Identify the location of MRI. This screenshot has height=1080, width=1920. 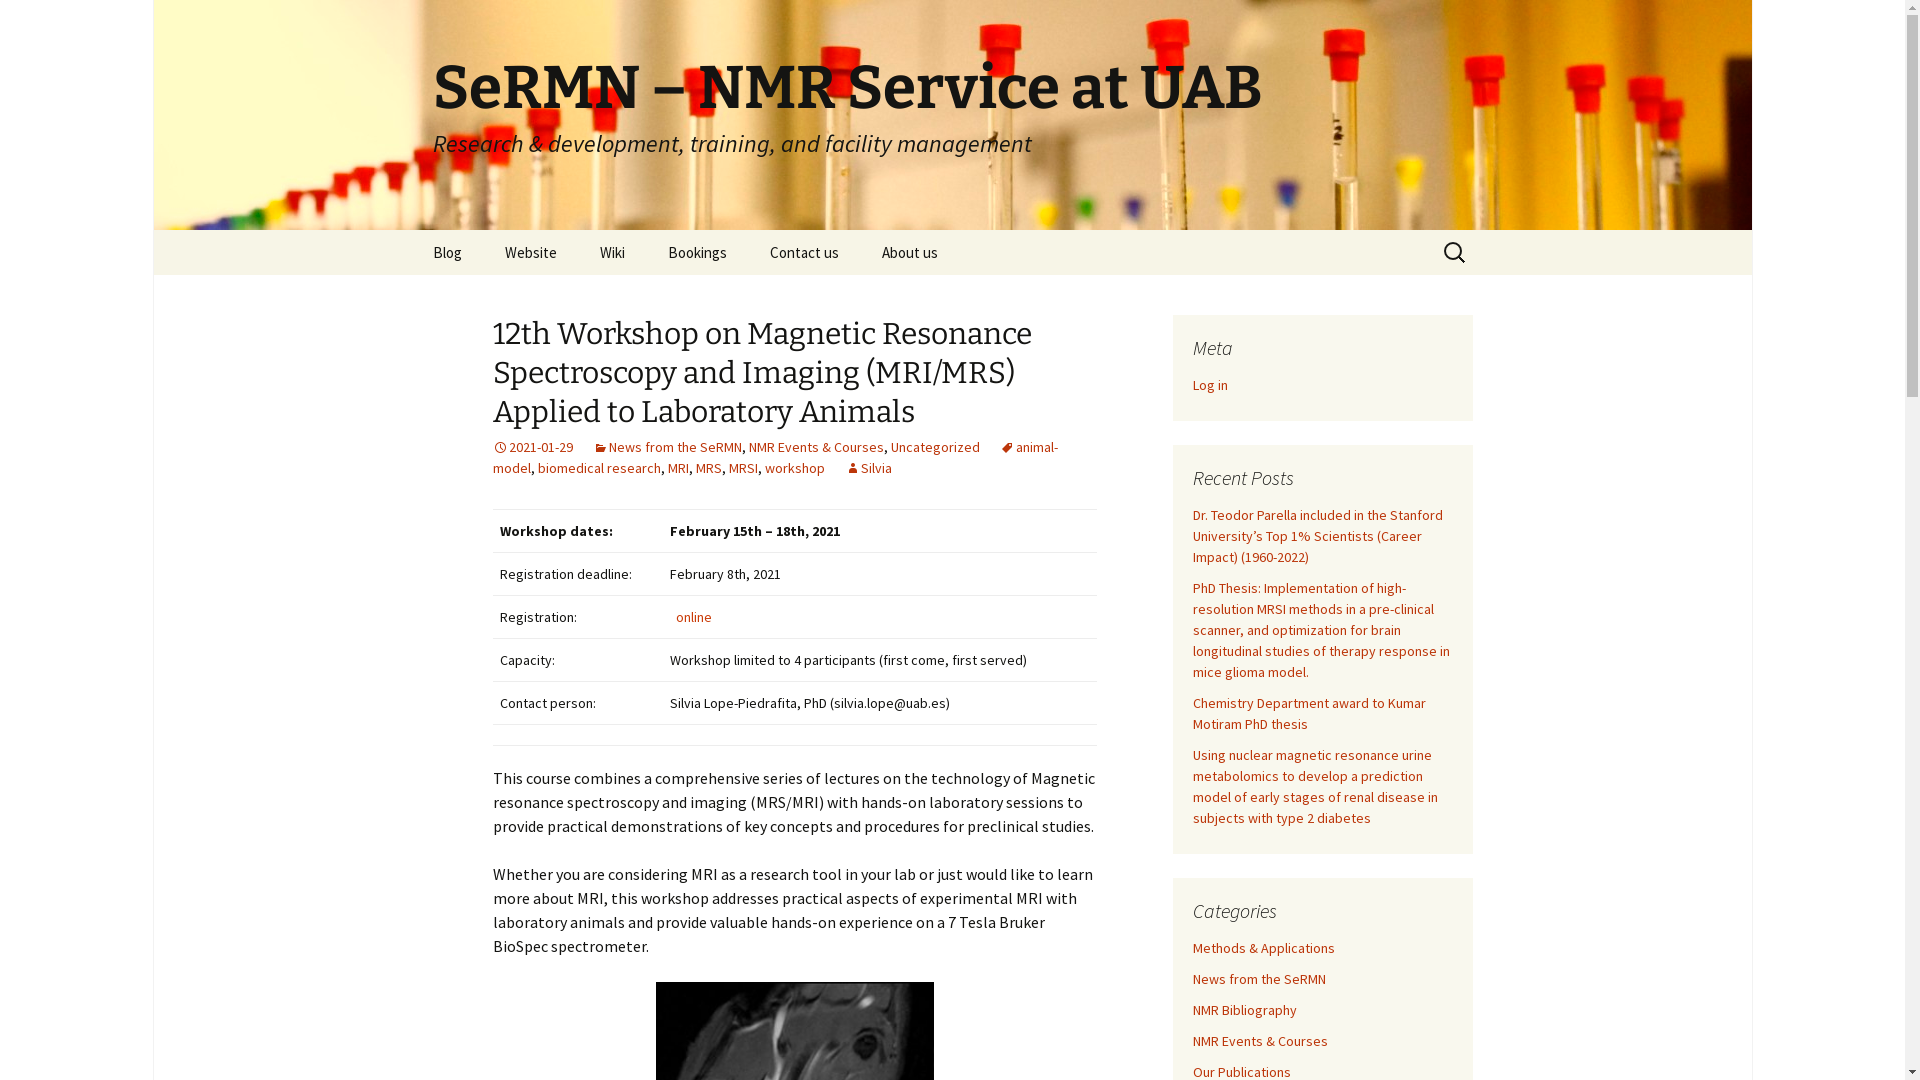
(678, 468).